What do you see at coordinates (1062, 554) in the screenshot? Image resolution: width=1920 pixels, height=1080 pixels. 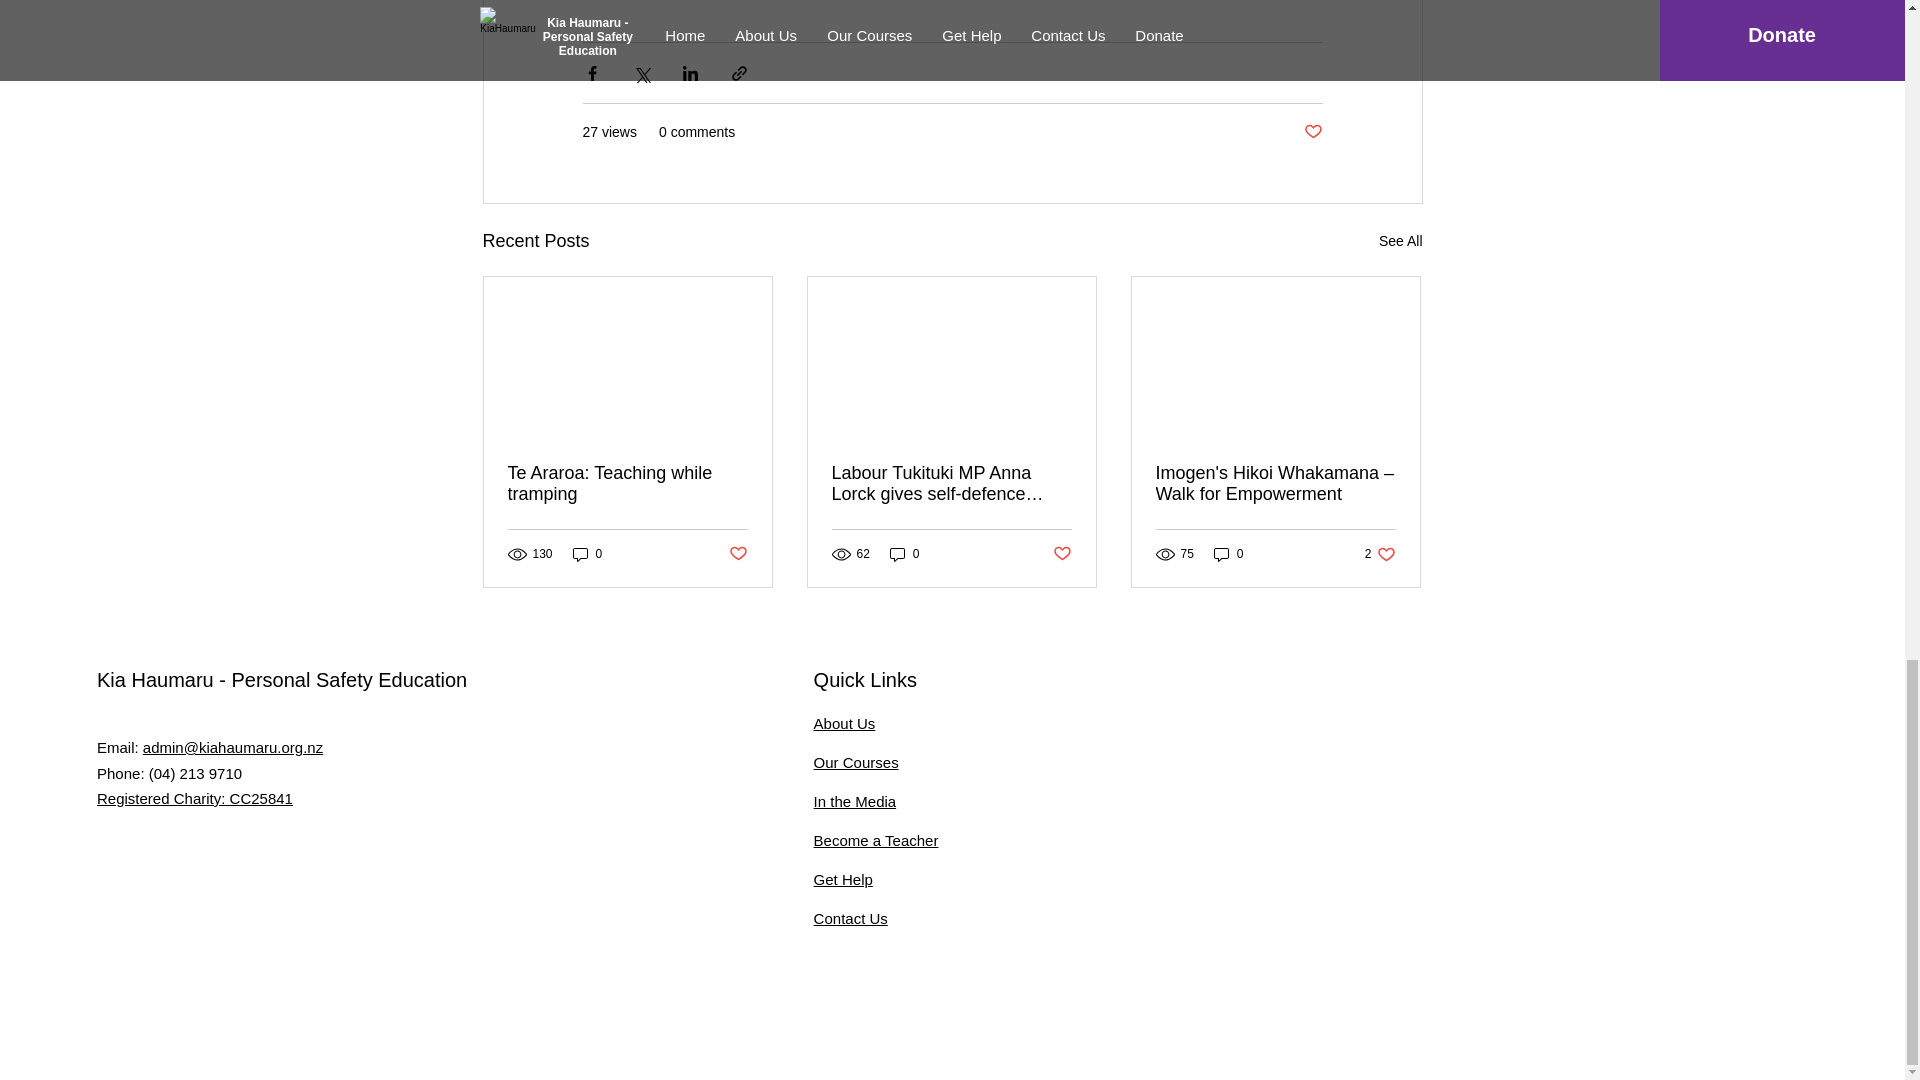 I see `Registered Charity: CC25841` at bounding box center [1062, 554].